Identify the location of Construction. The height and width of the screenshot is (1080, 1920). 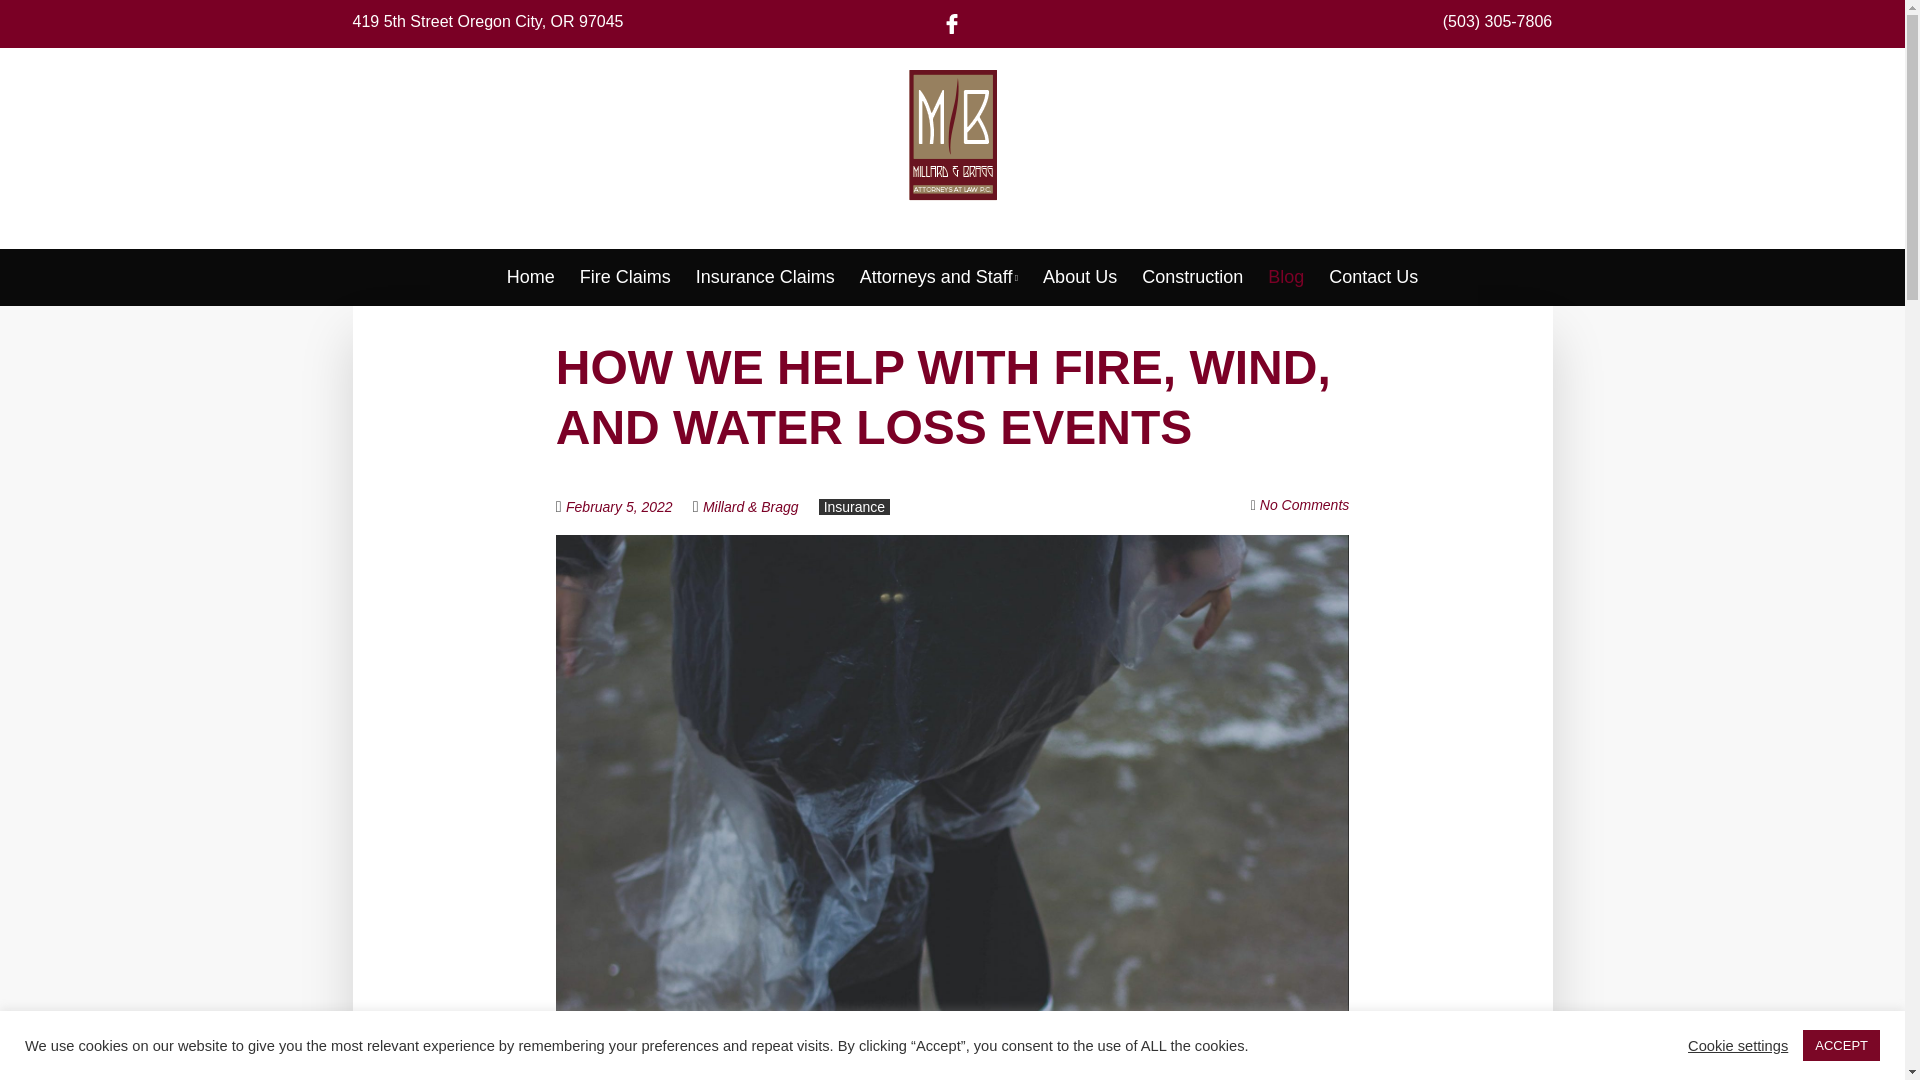
(1192, 276).